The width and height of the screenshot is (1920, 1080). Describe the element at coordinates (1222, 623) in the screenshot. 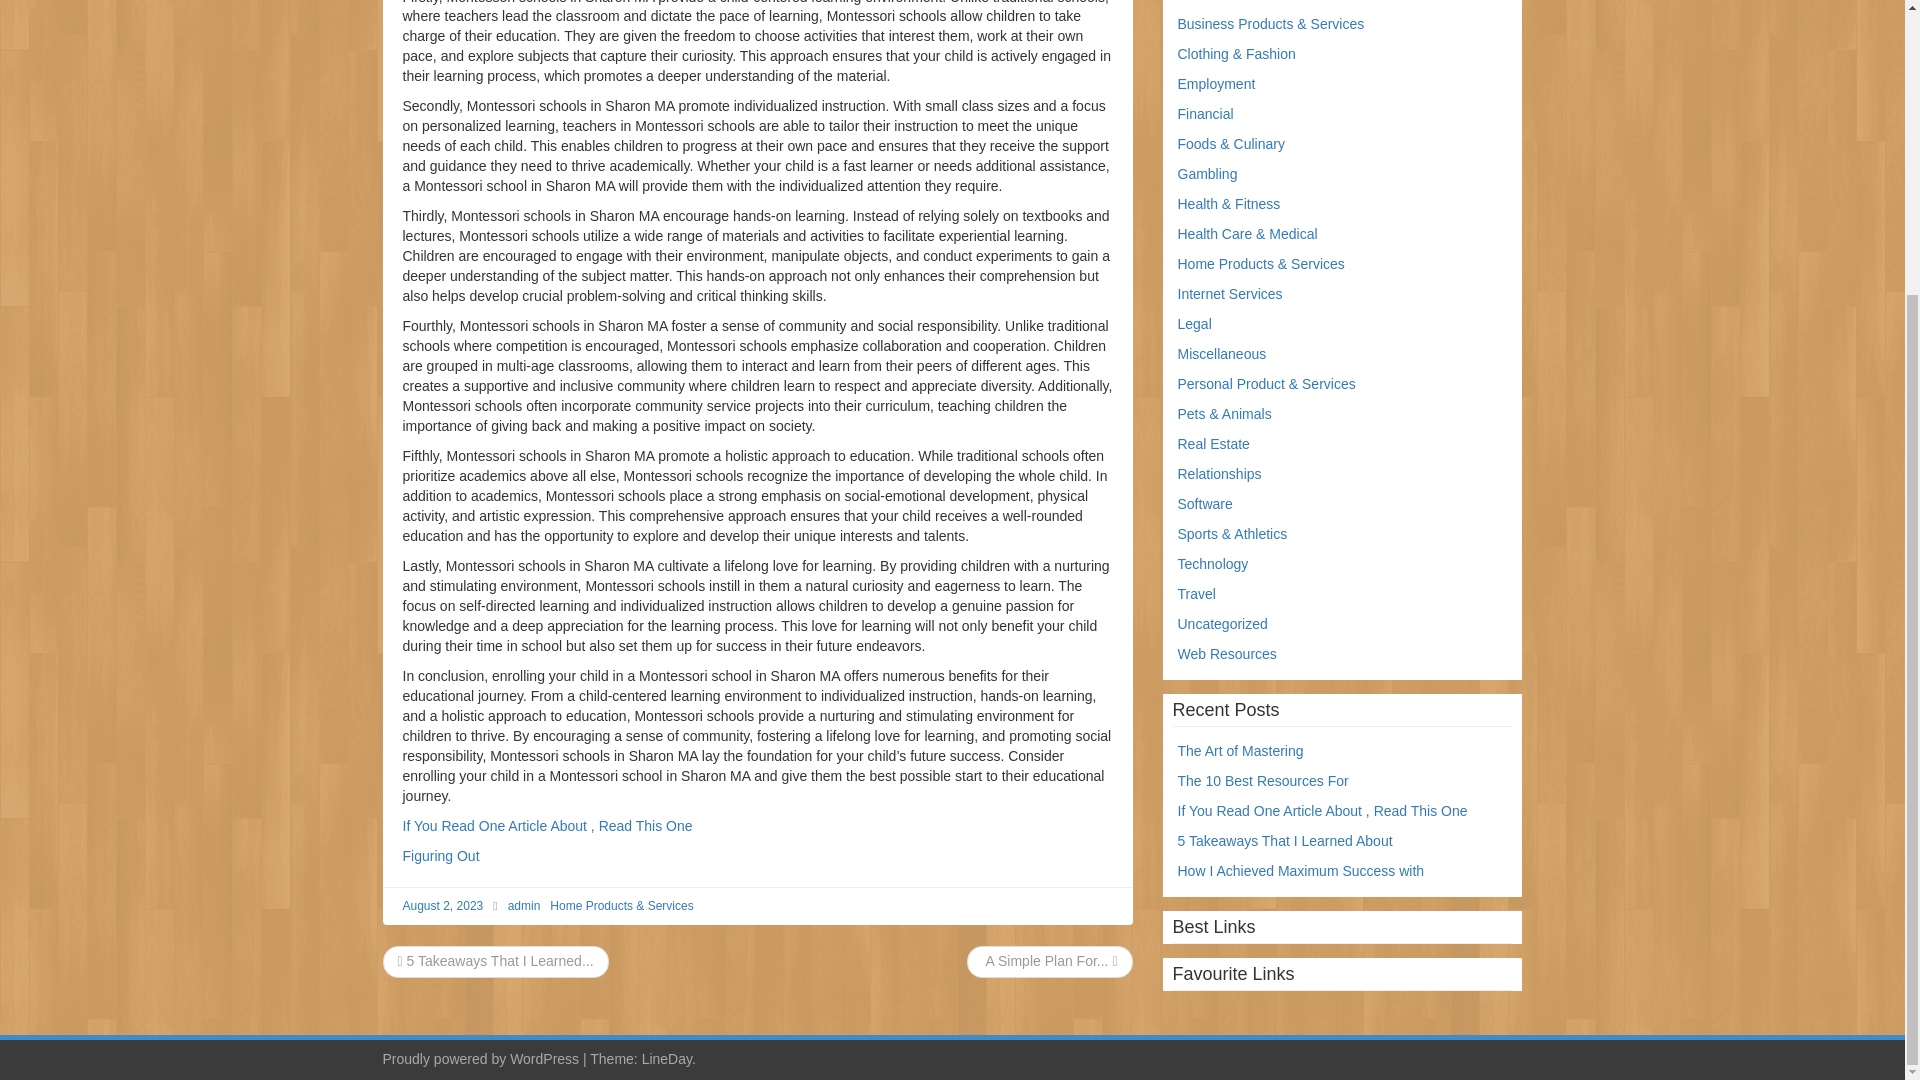

I see `Uncategorized` at that location.